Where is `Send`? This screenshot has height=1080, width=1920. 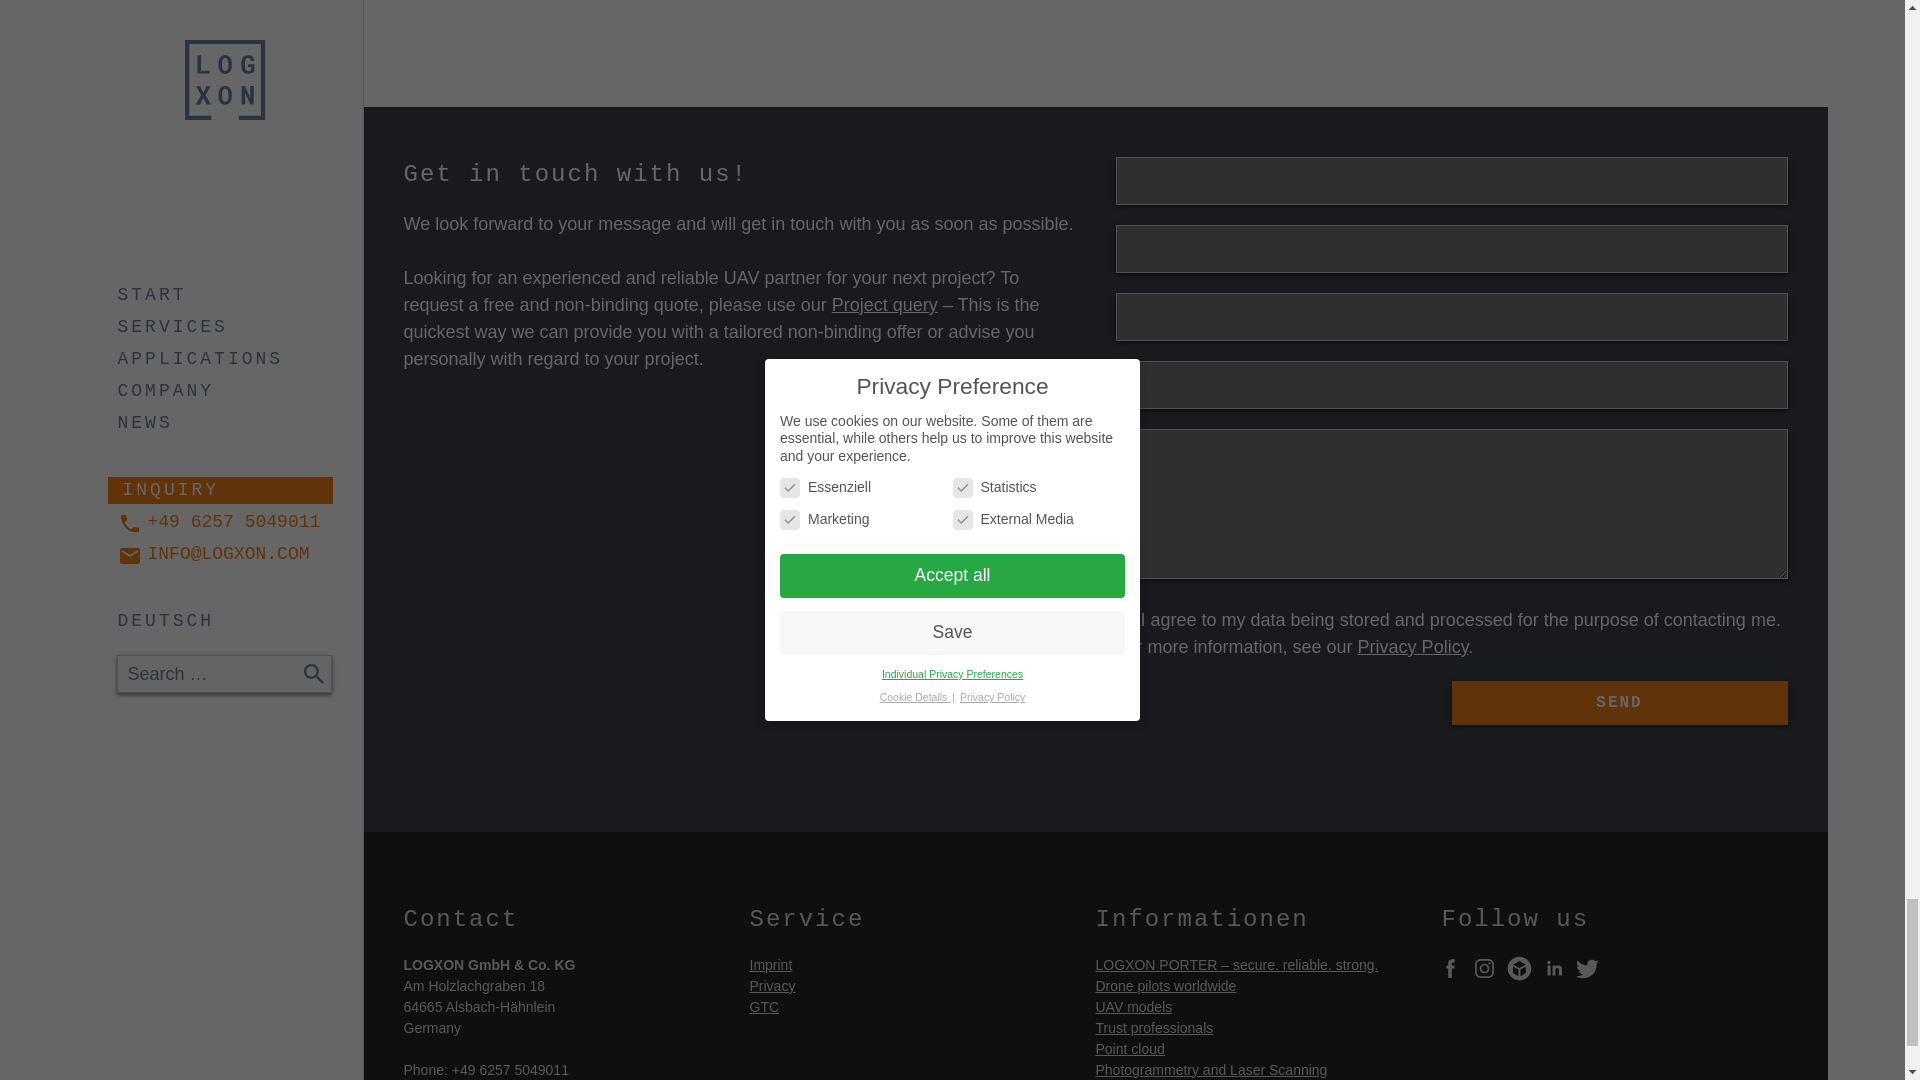 Send is located at coordinates (1619, 702).